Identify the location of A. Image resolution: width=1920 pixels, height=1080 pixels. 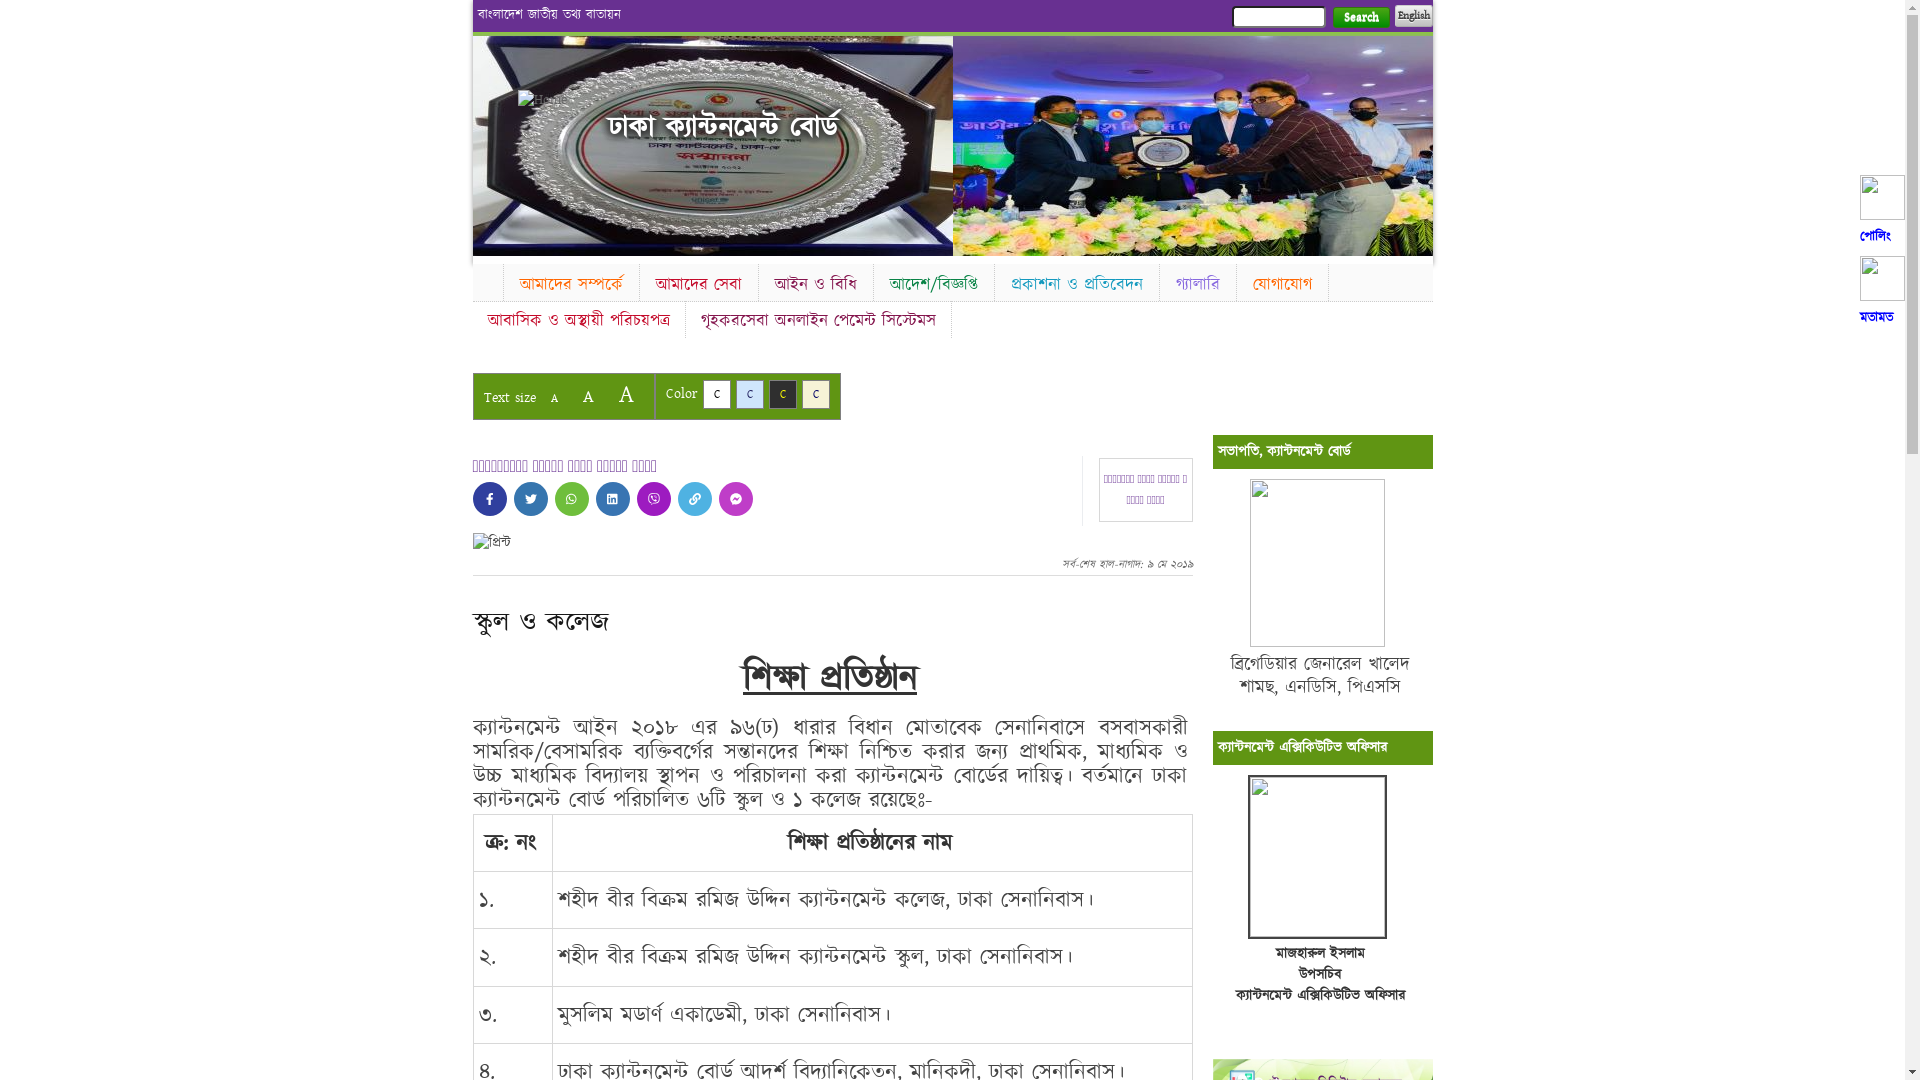
(626, 394).